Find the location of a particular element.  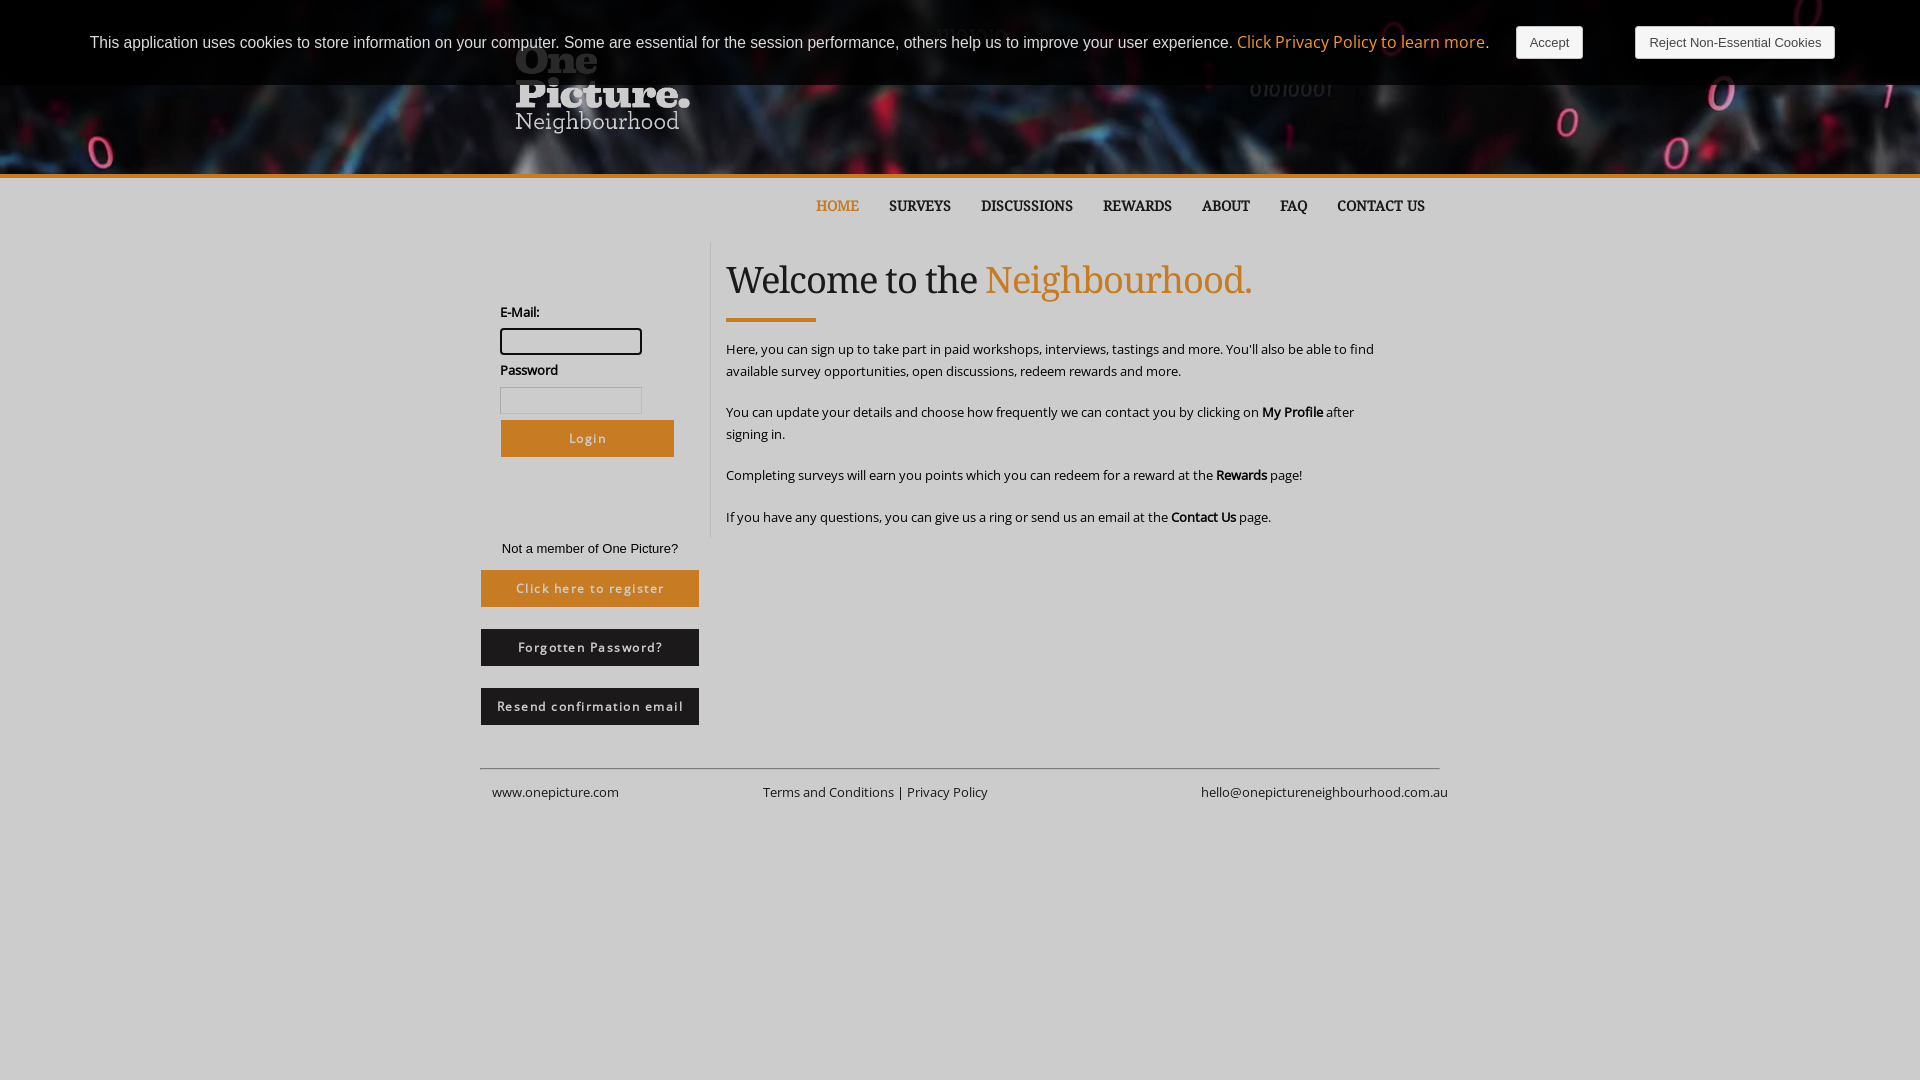

REWARDS is located at coordinates (1142, 206).